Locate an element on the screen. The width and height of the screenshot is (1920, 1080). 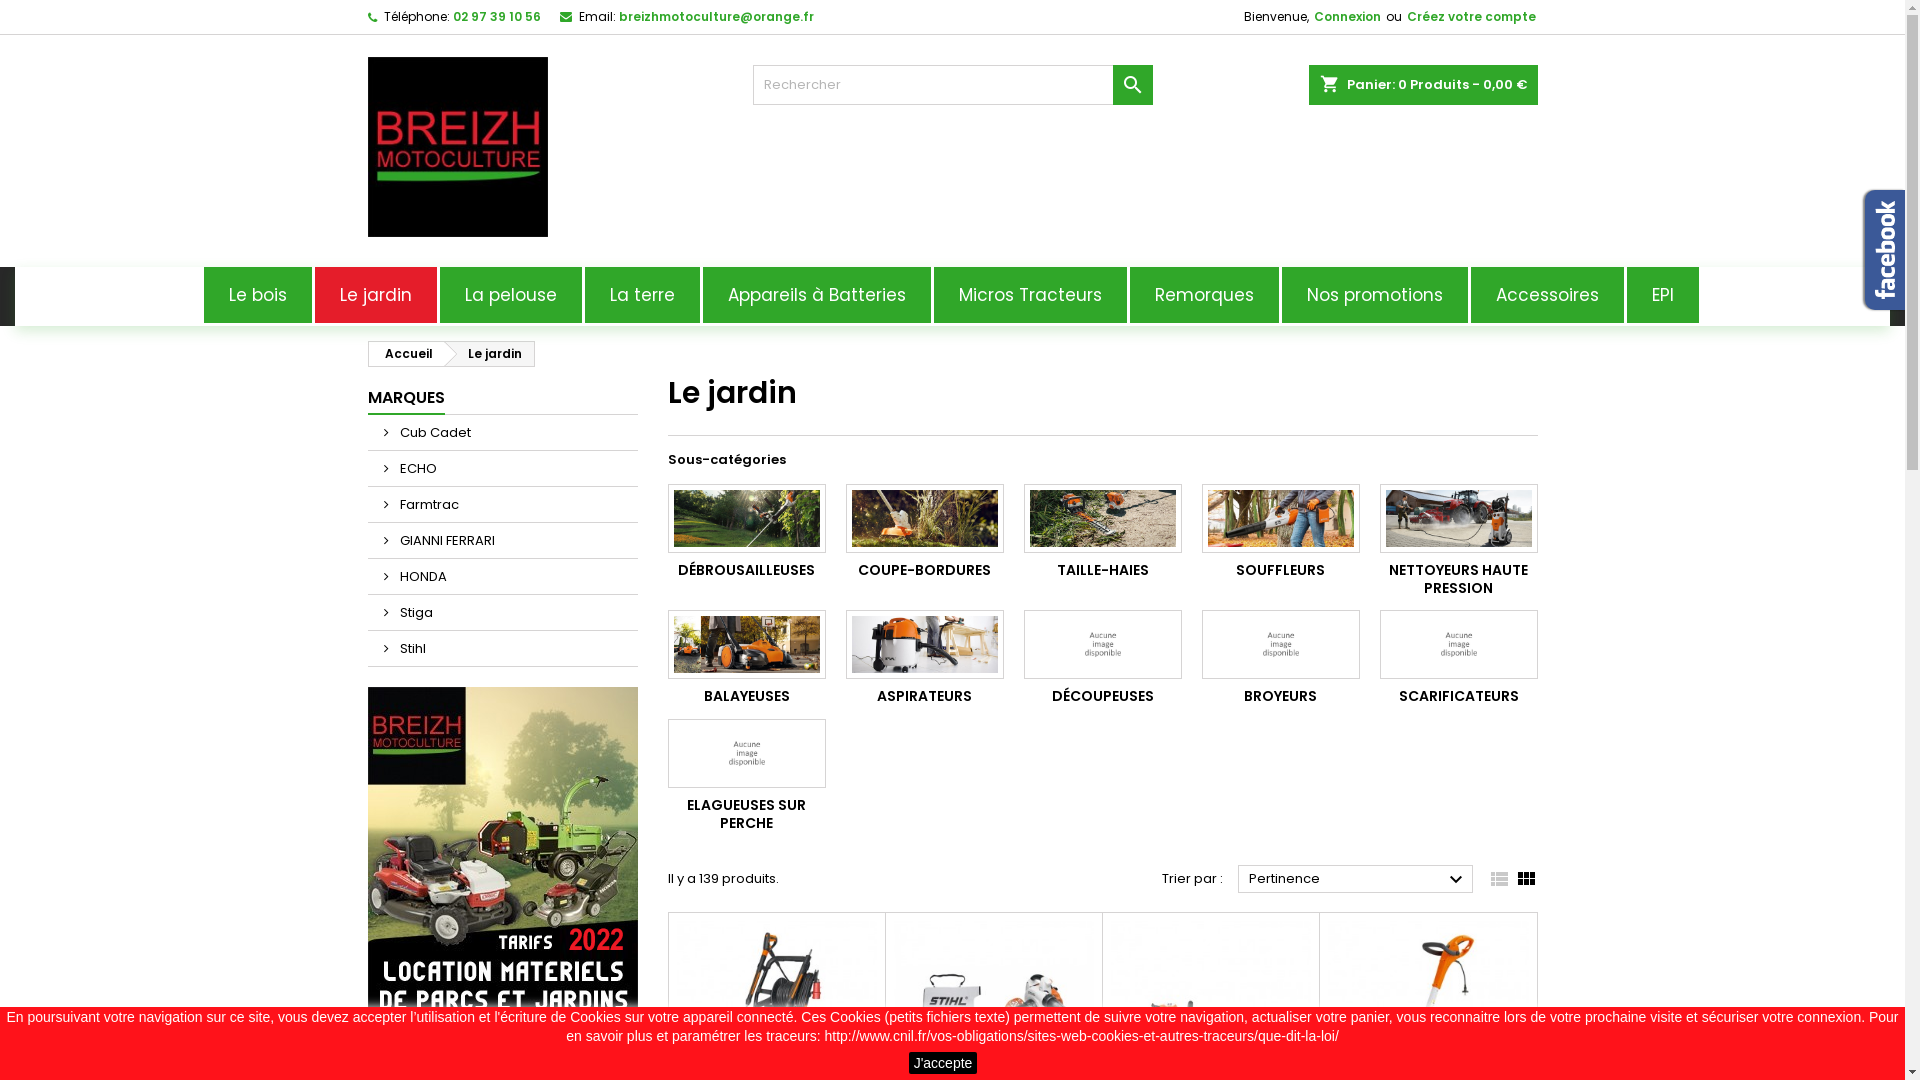
Scarificateurs is located at coordinates (1459, 644).